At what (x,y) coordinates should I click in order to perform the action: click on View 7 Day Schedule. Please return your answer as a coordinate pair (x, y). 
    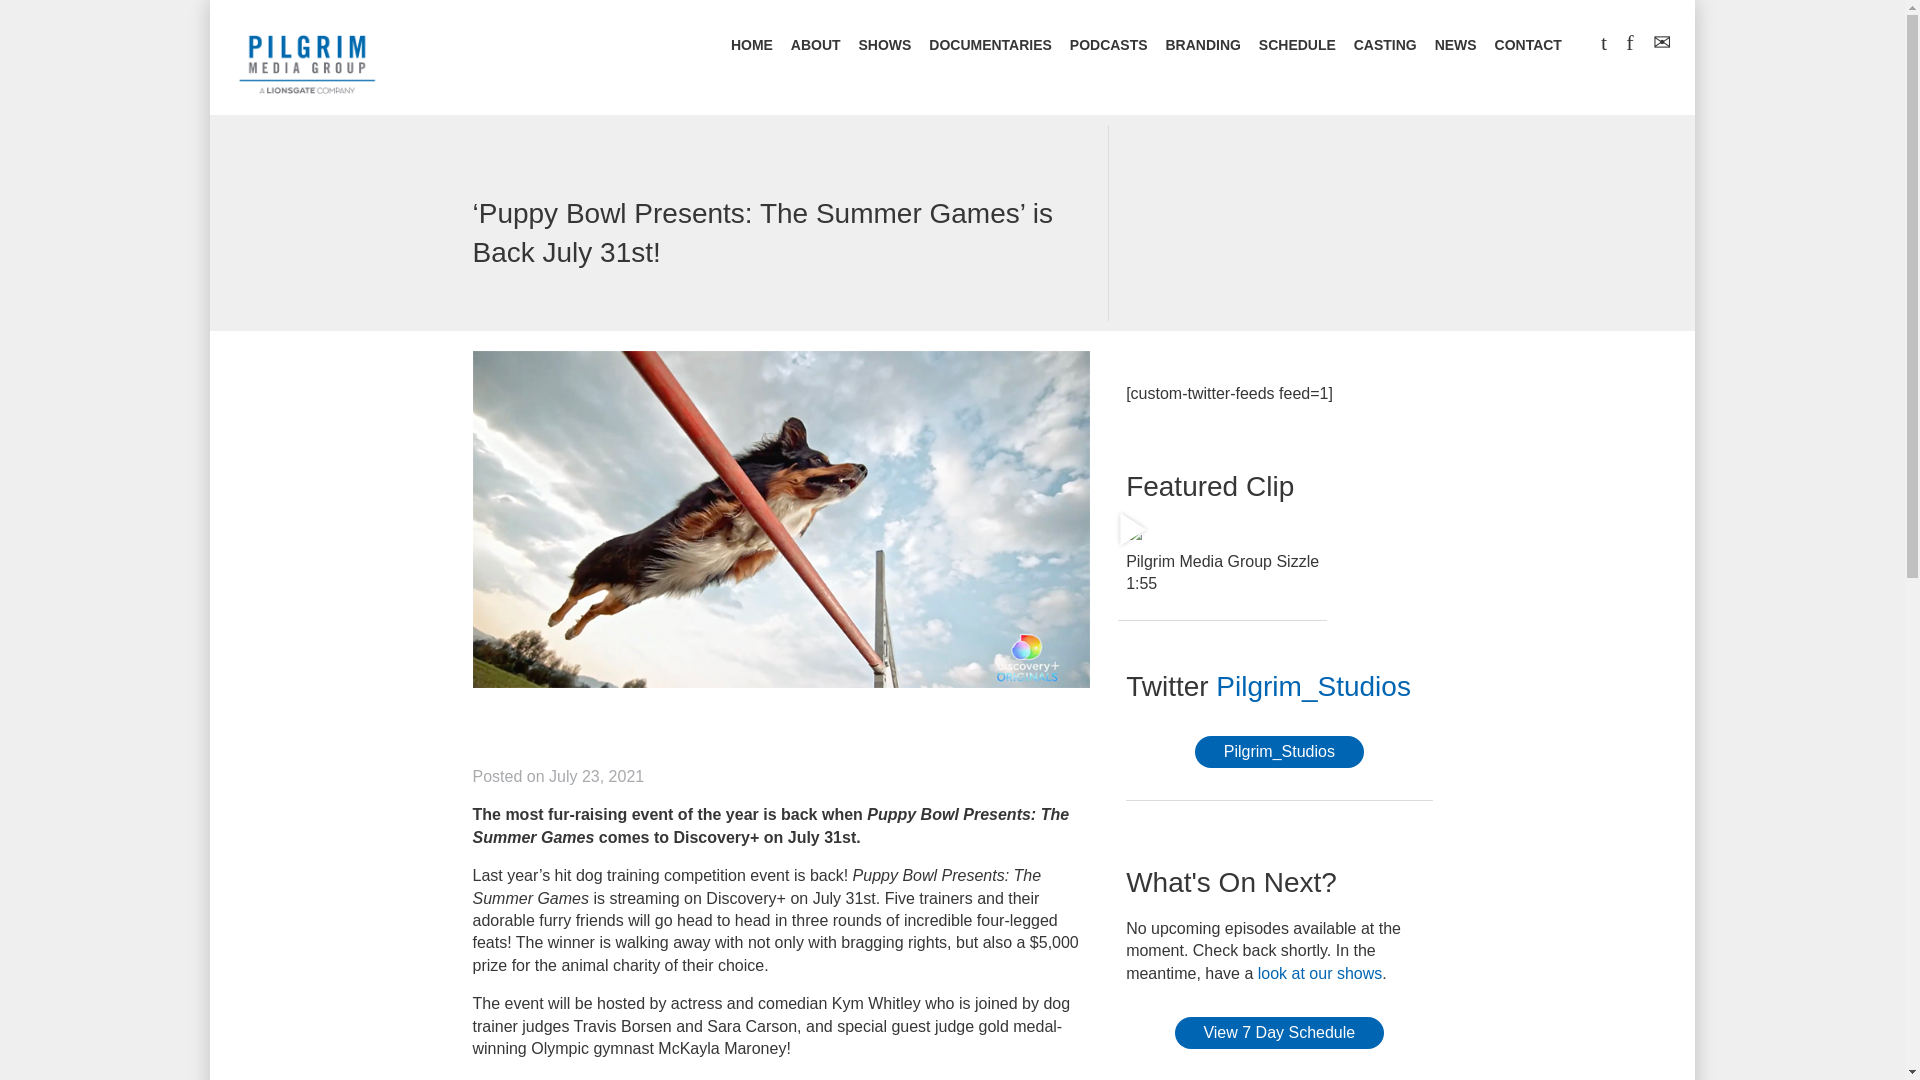
    Looking at the image, I should click on (1280, 1032).